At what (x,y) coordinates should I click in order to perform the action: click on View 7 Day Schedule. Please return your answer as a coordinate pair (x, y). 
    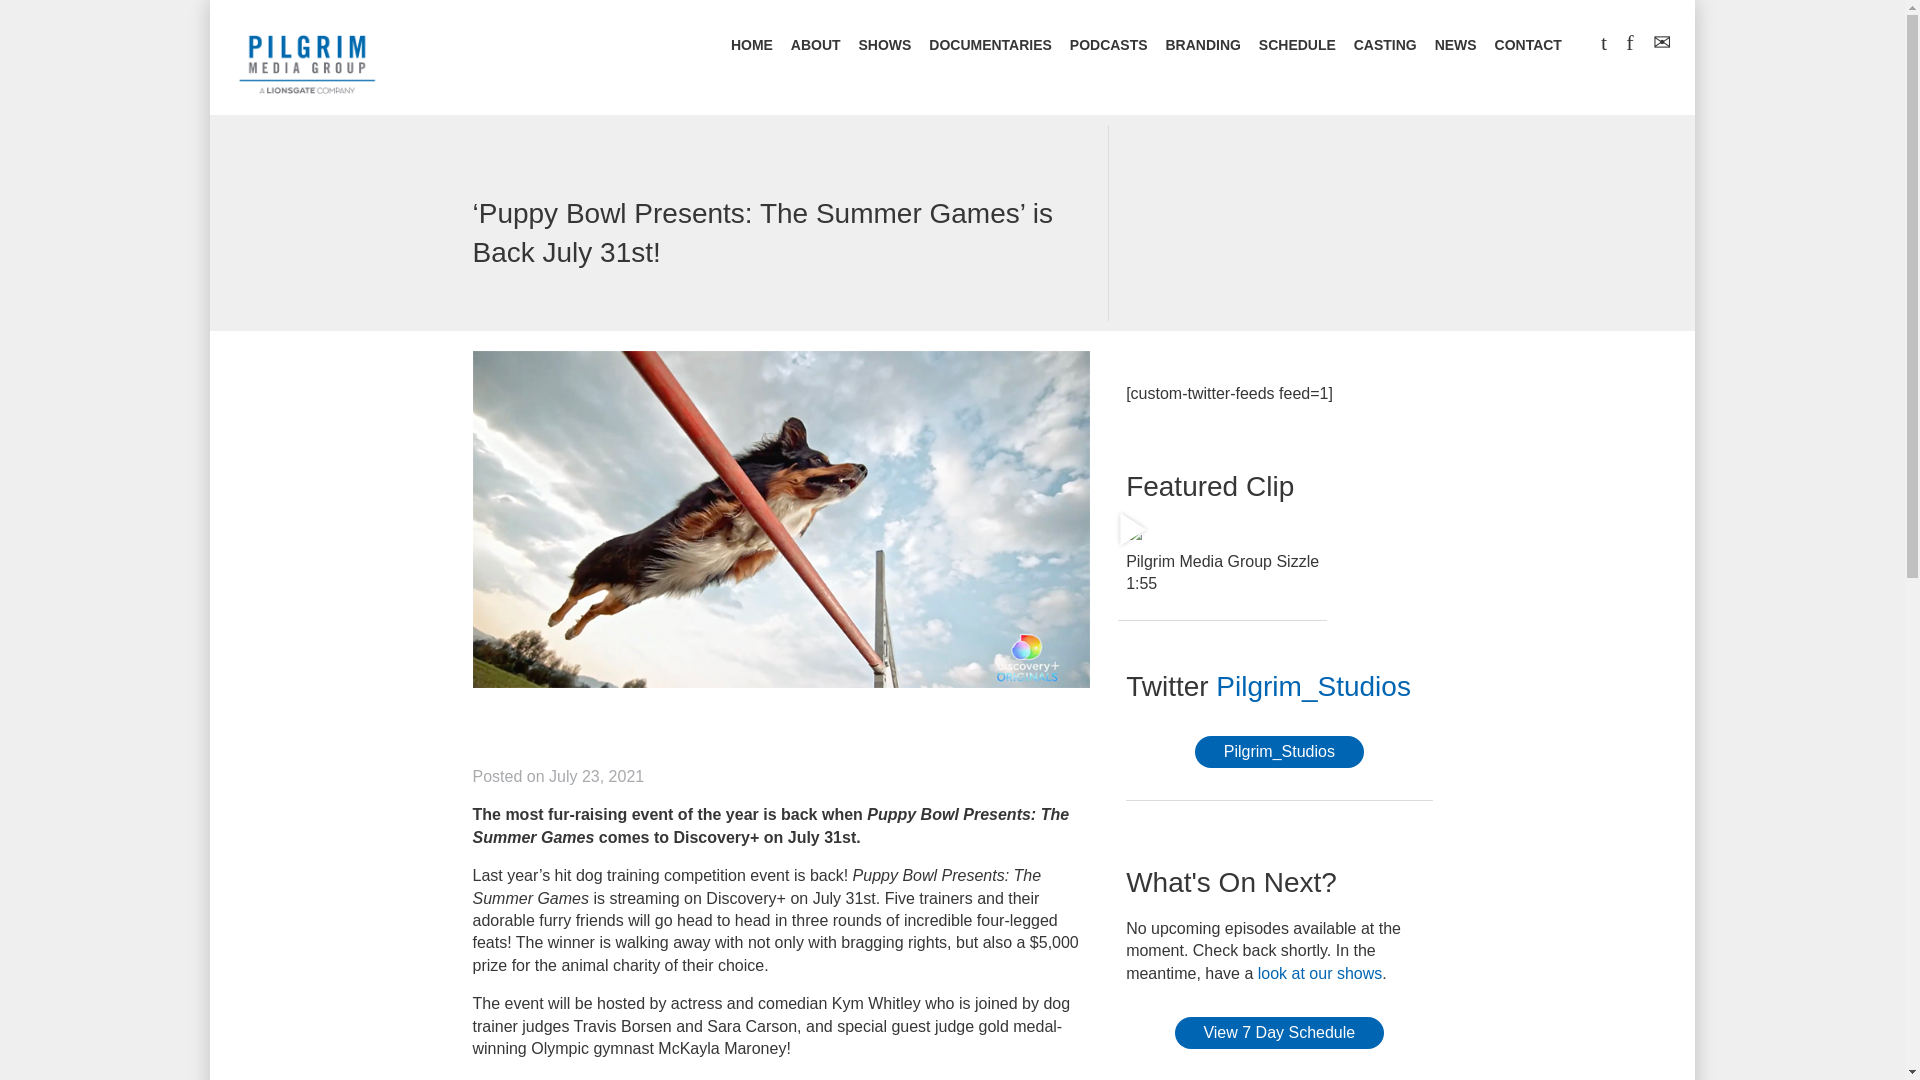
    Looking at the image, I should click on (1280, 1032).